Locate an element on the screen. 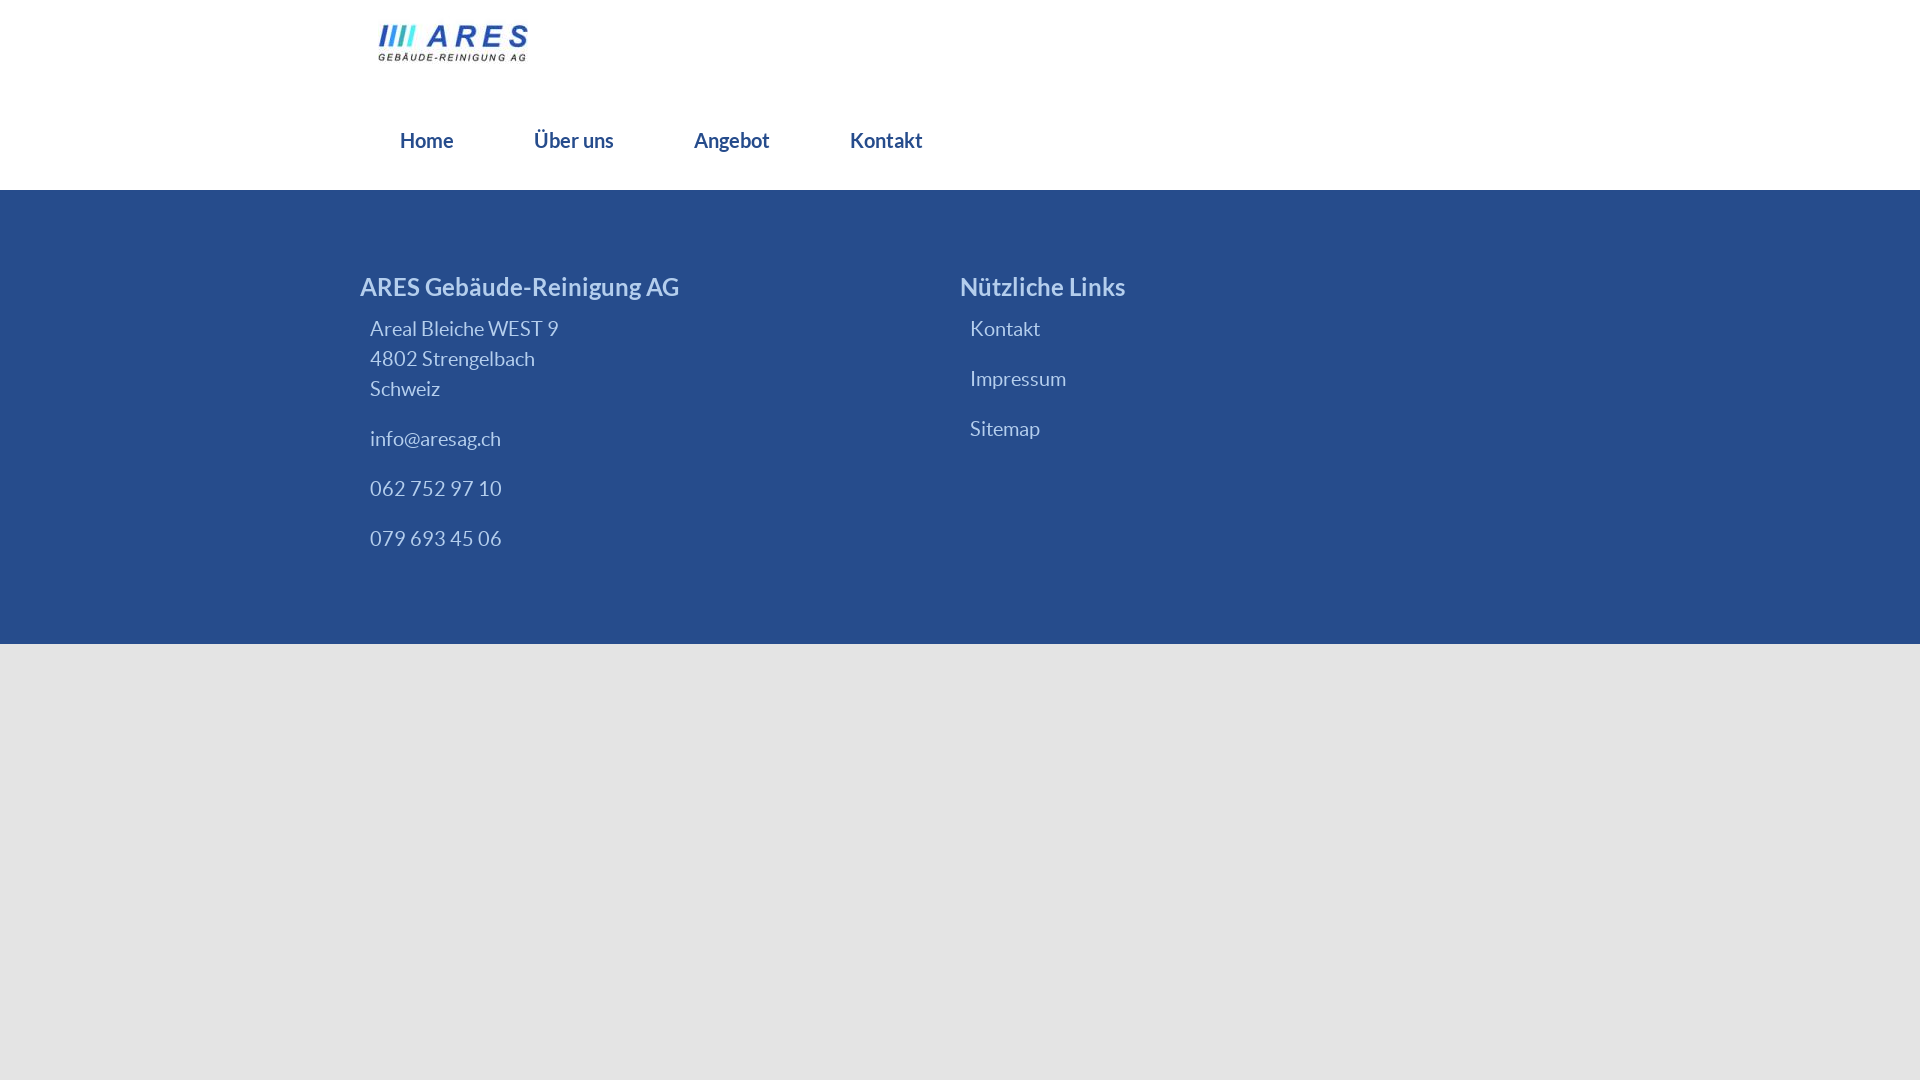 This screenshot has width=1920, height=1080. Home is located at coordinates (453, 46).